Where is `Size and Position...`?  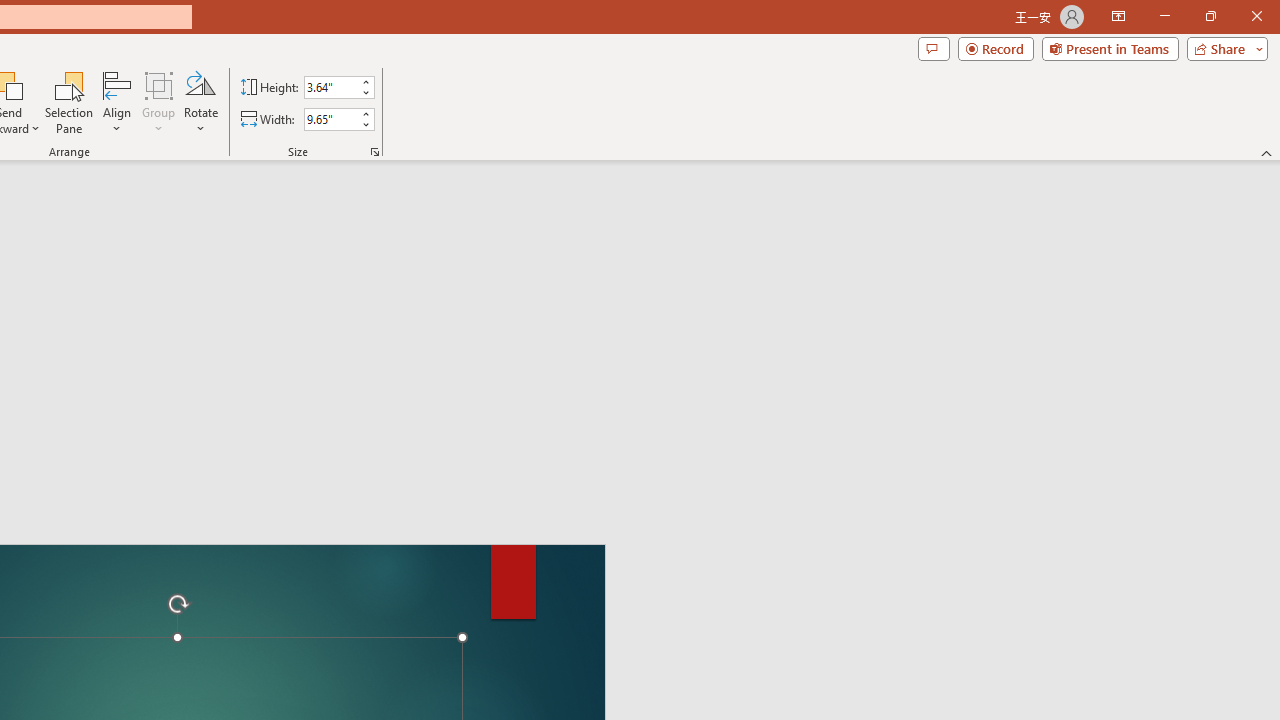
Size and Position... is located at coordinates (374, 152).